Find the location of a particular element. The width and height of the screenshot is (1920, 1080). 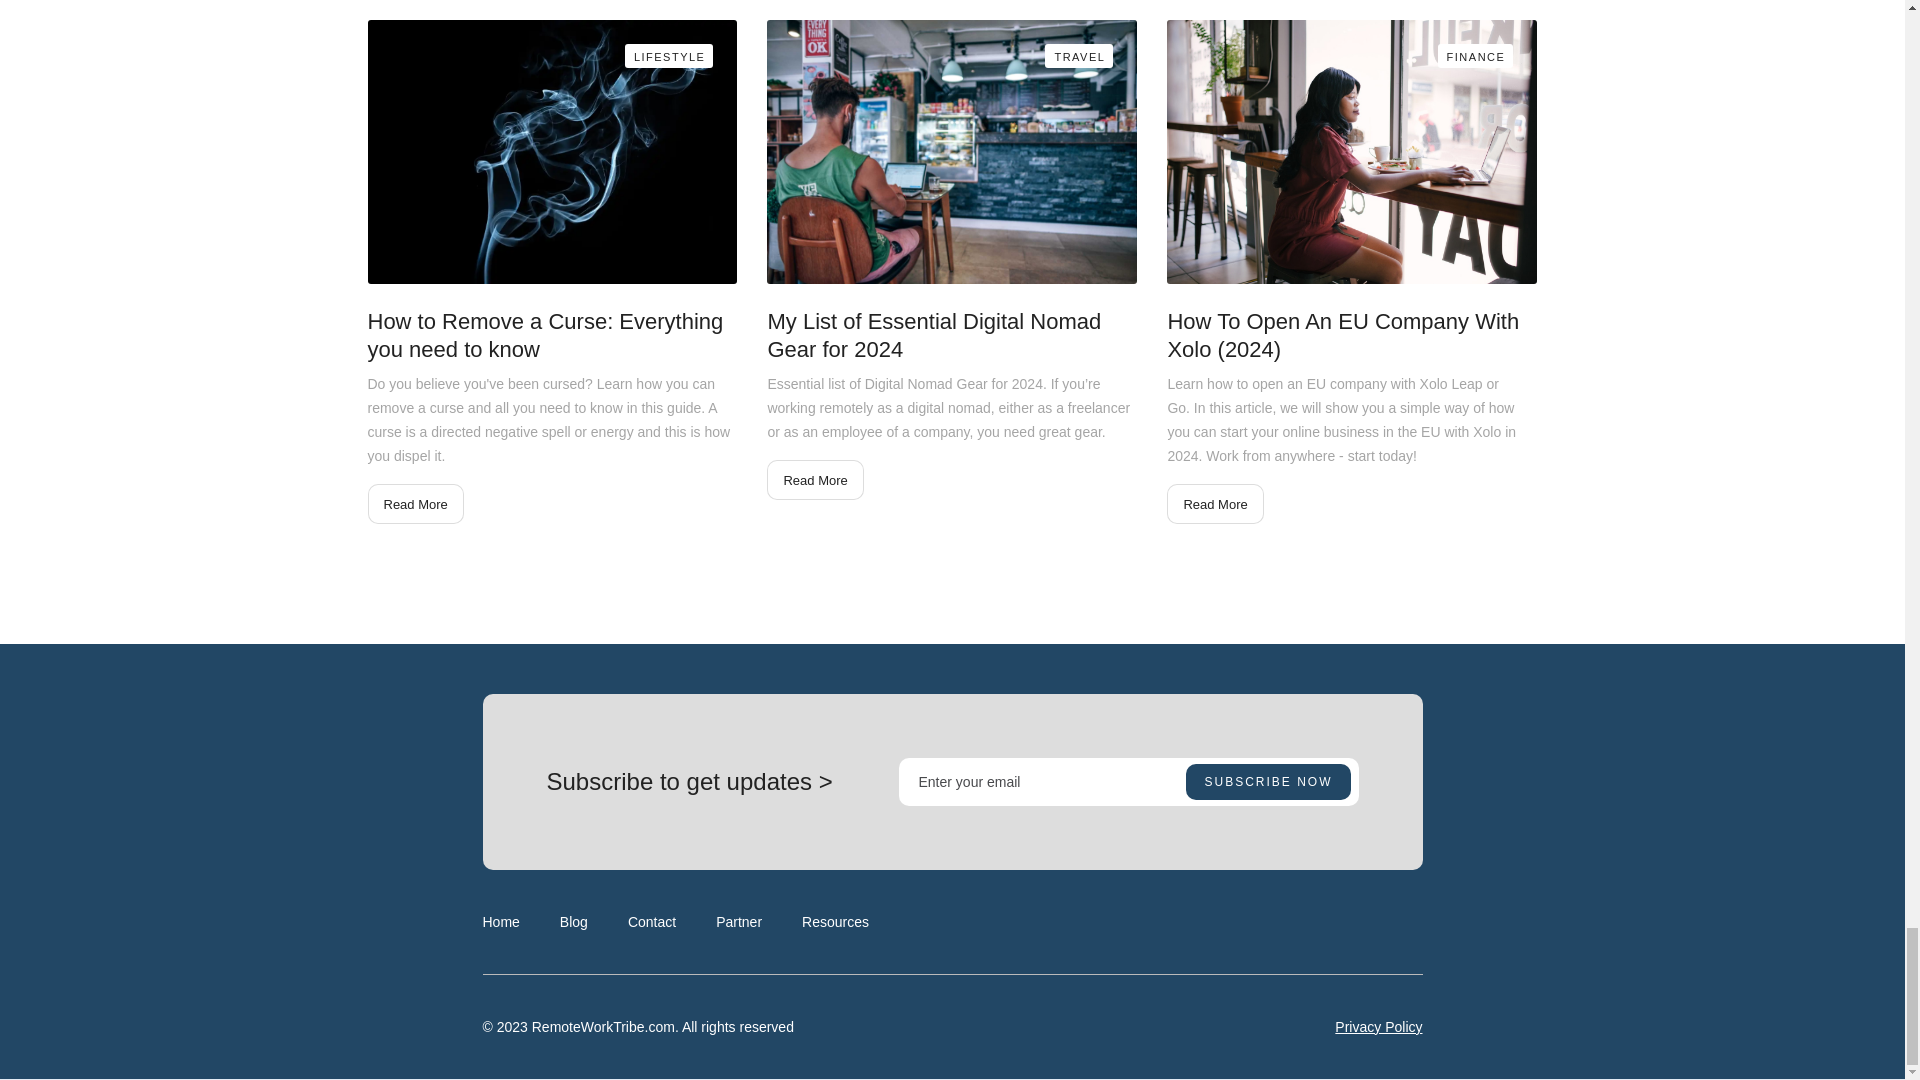

Partner is located at coordinates (739, 922).